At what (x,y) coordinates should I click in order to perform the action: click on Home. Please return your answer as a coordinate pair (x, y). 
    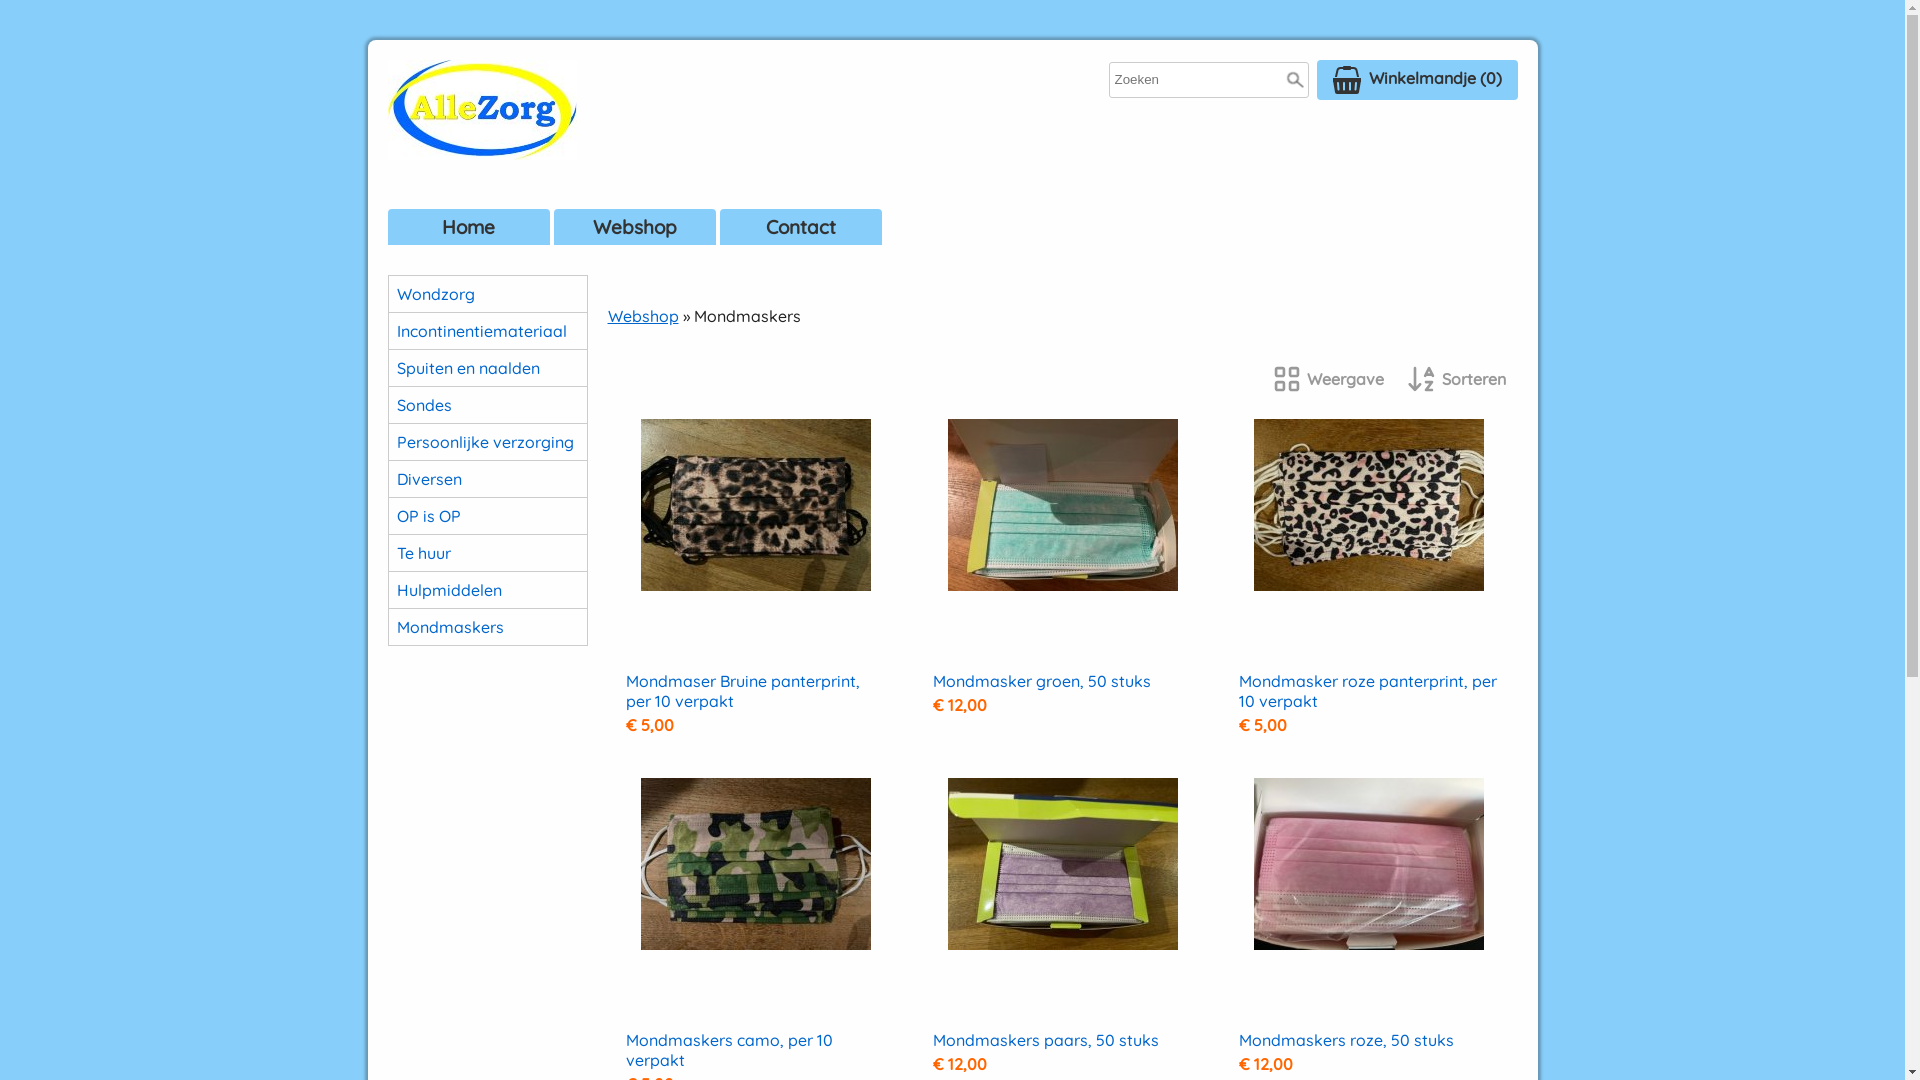
    Looking at the image, I should click on (469, 227).